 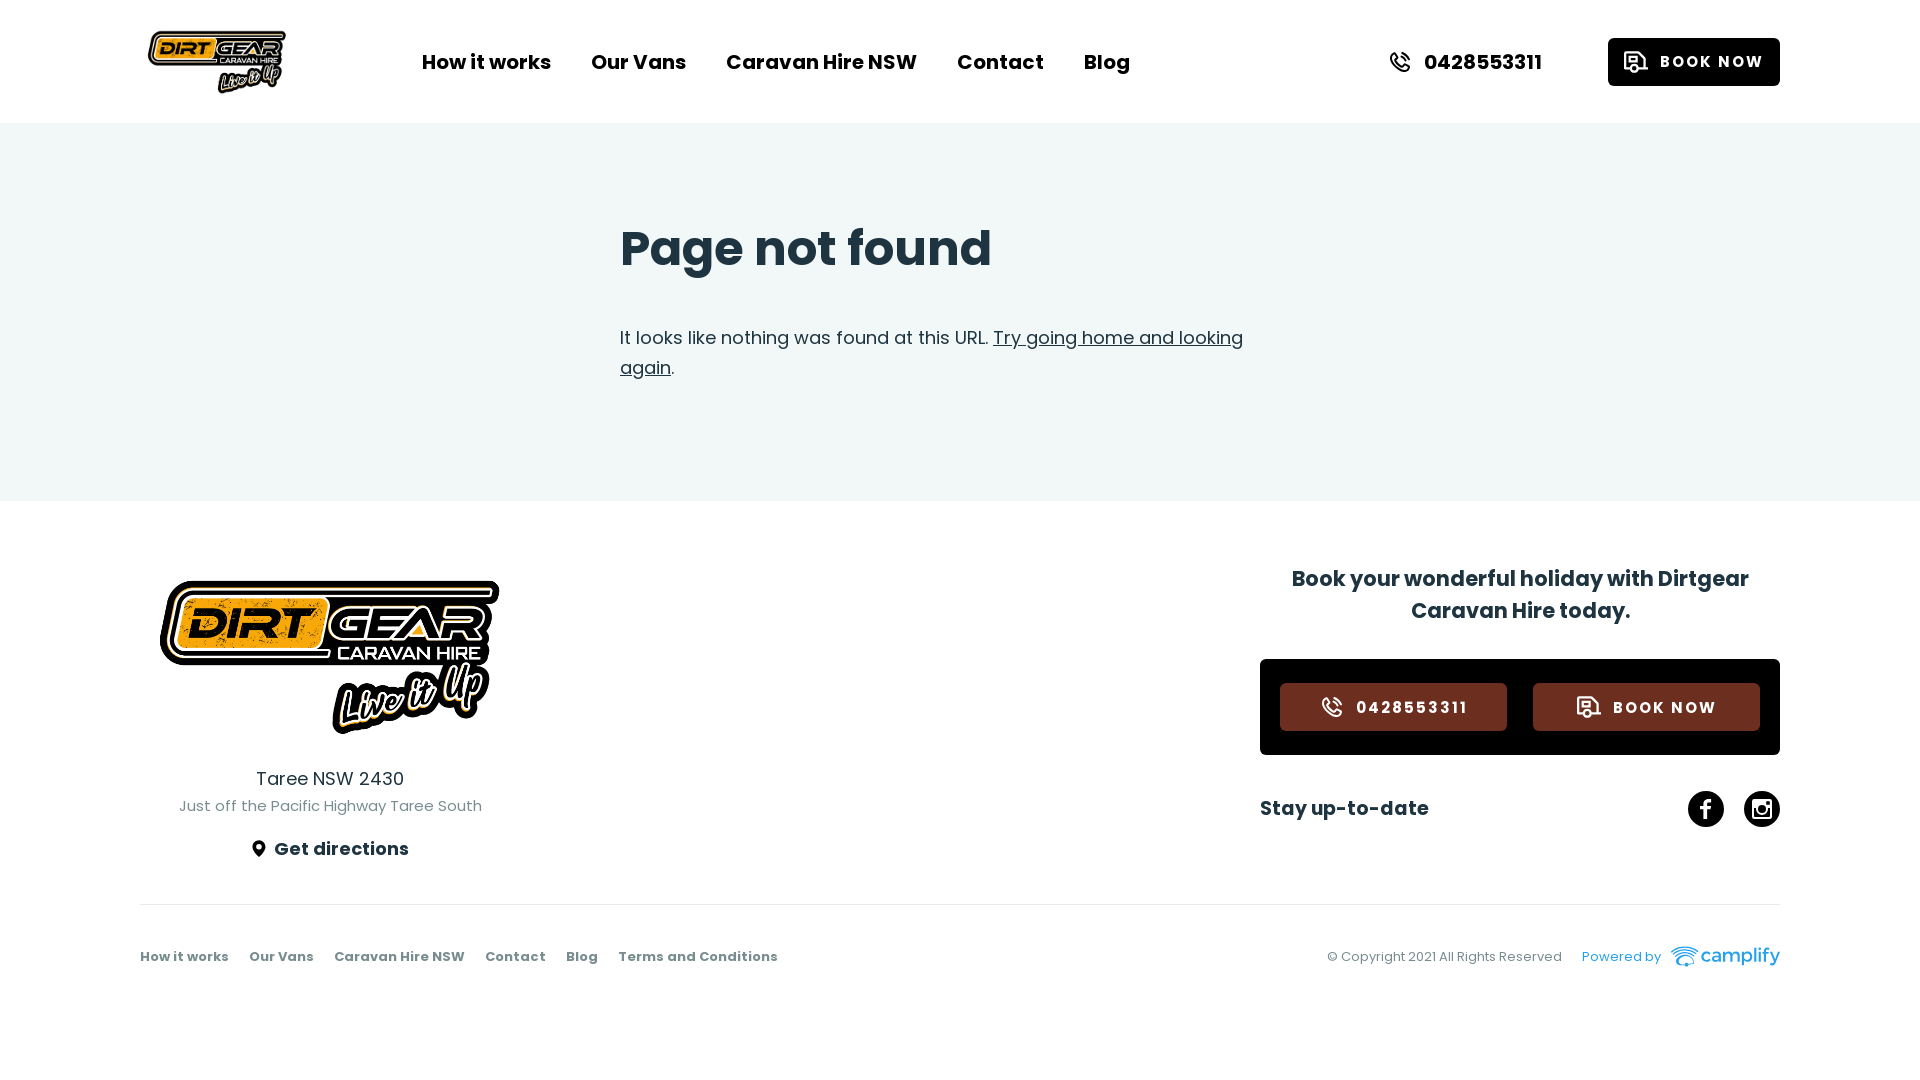 What do you see at coordinates (1394, 707) in the screenshot?
I see `0428553311` at bounding box center [1394, 707].